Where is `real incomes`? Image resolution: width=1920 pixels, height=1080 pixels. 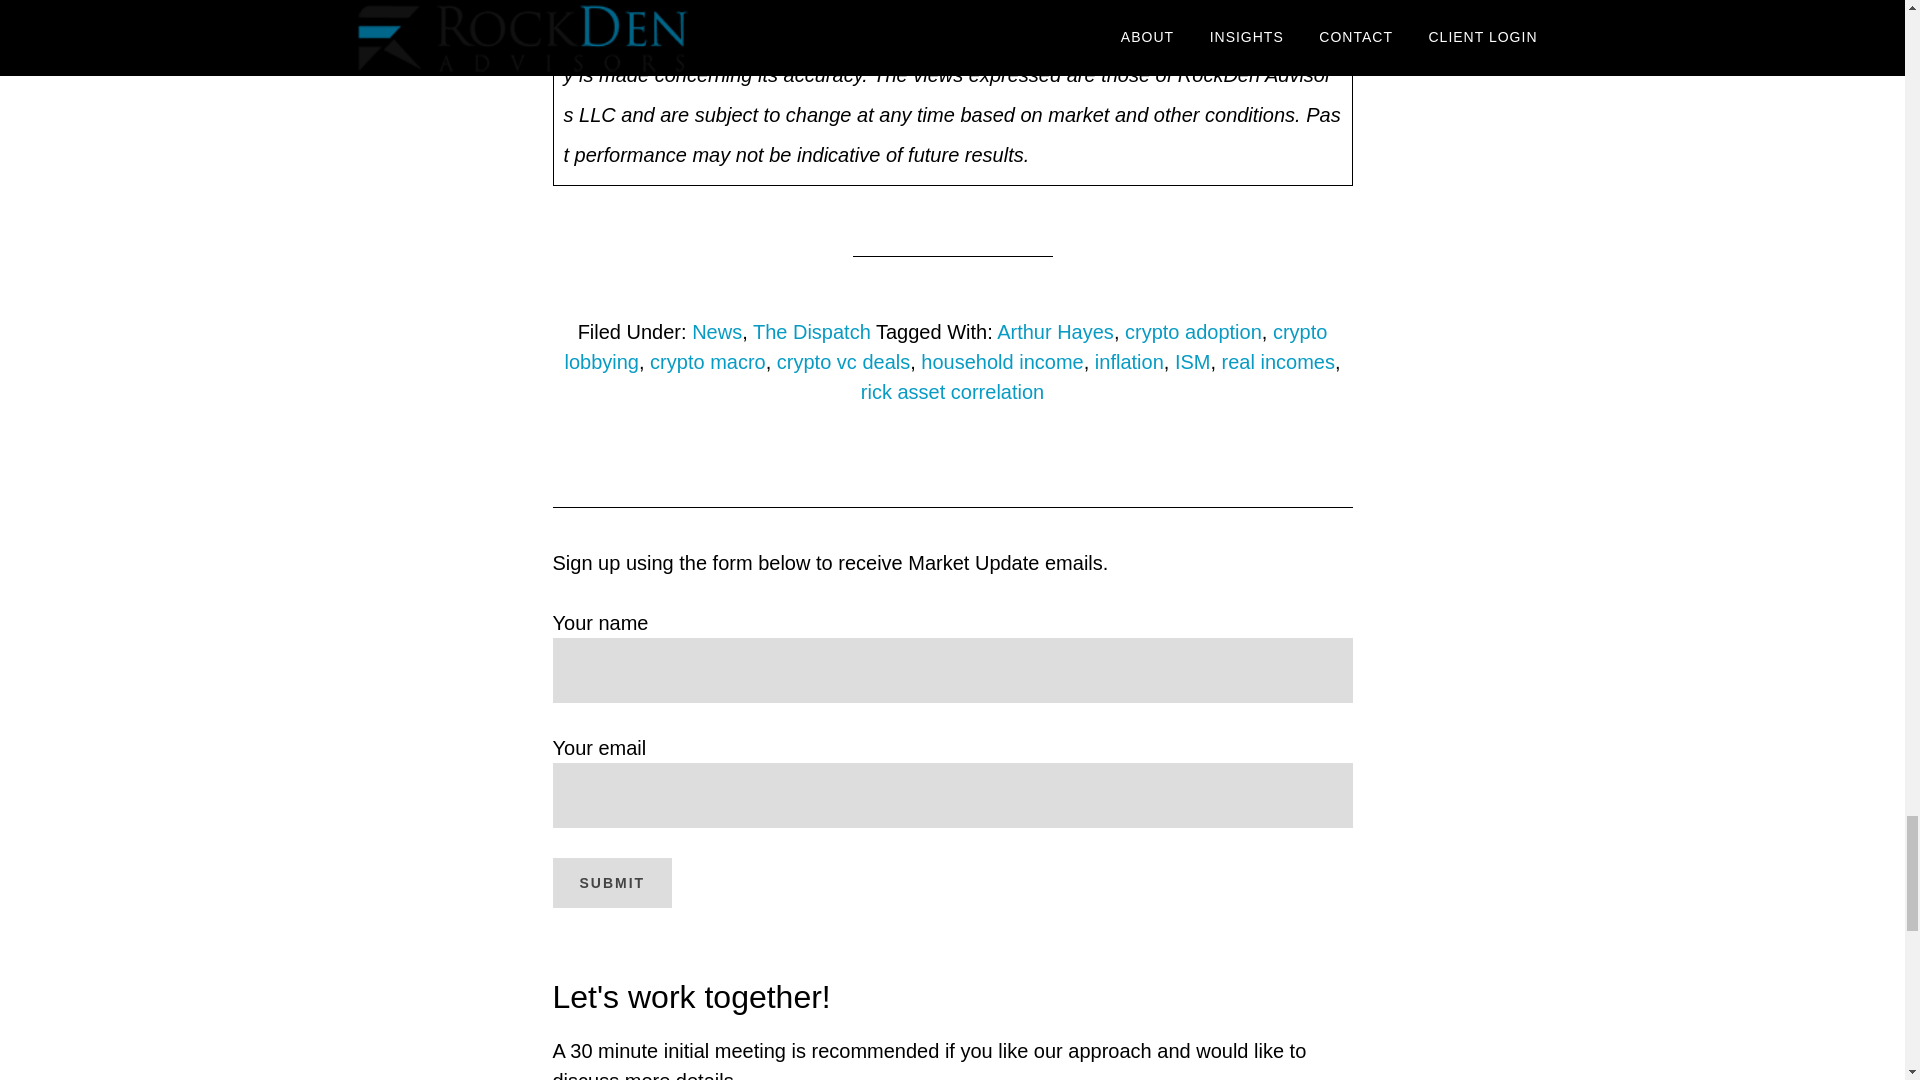 real incomes is located at coordinates (1278, 360).